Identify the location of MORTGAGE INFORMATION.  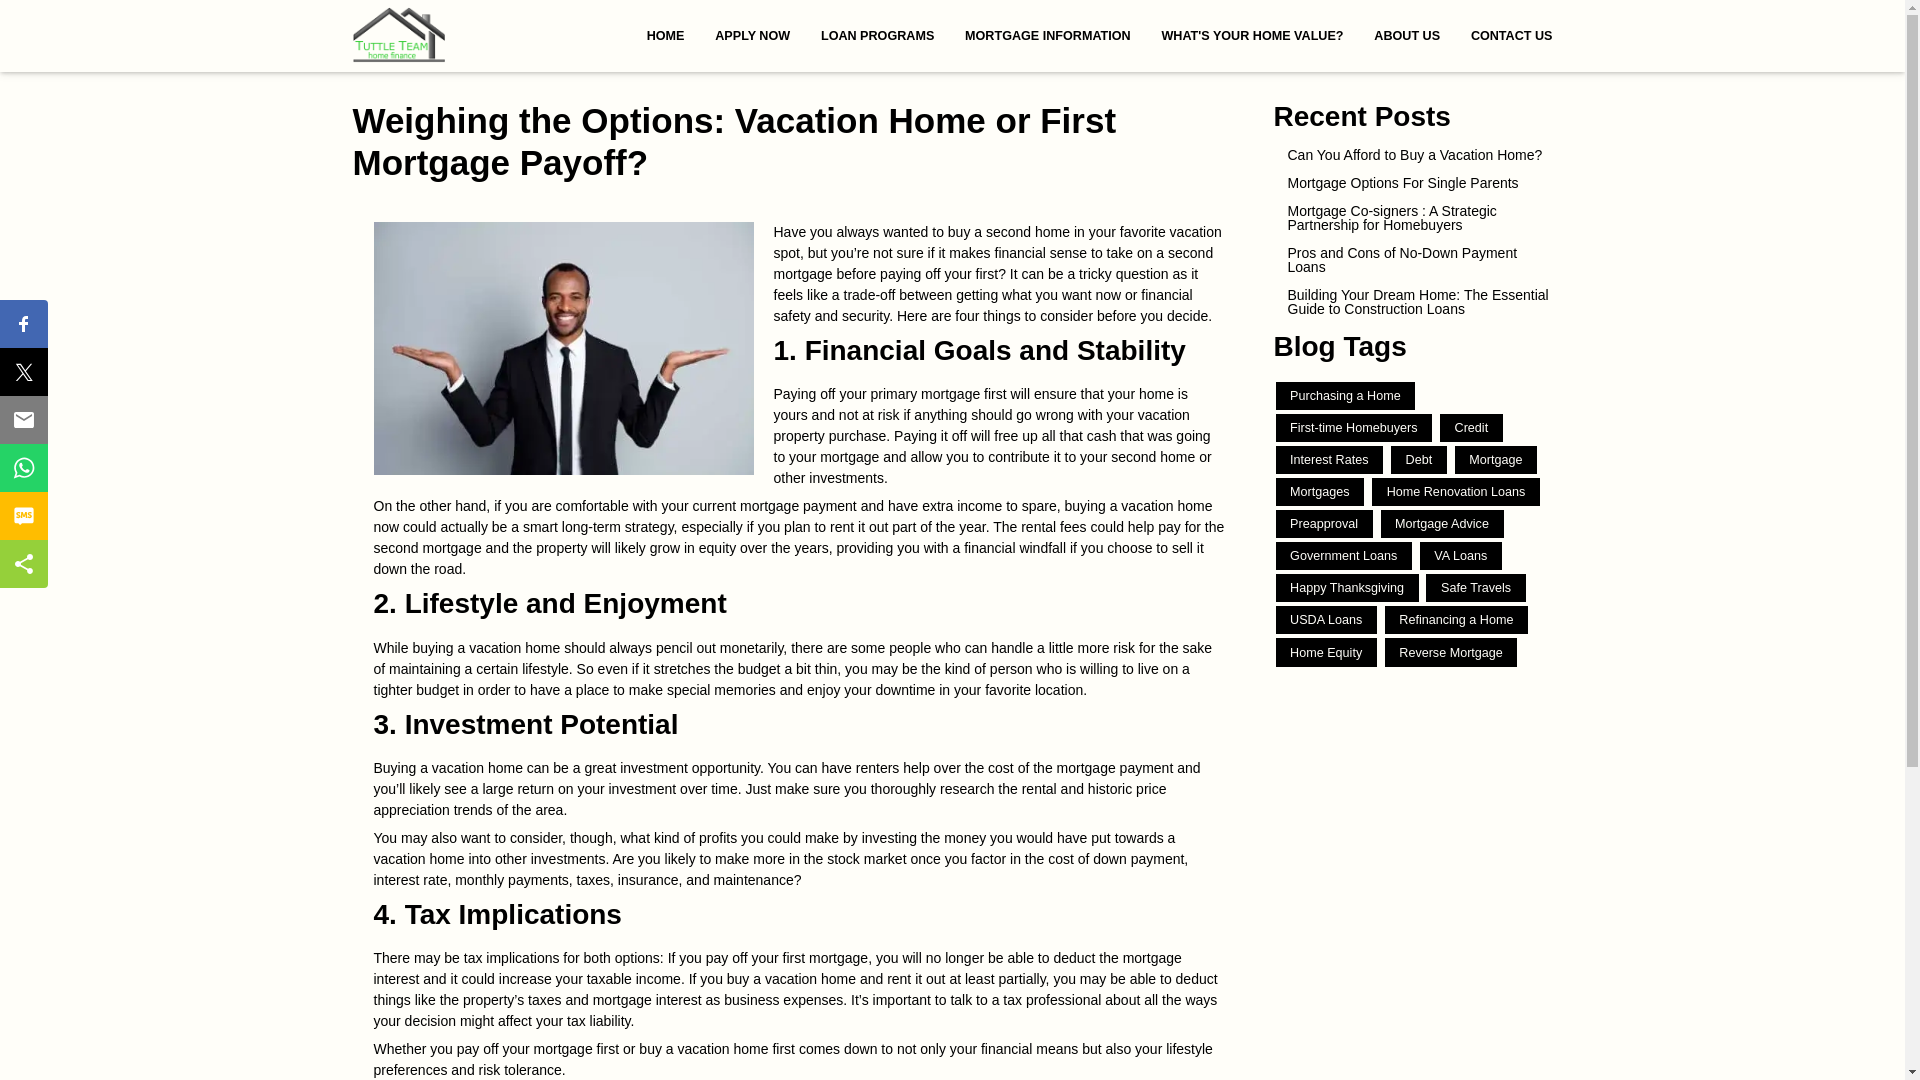
(1048, 36).